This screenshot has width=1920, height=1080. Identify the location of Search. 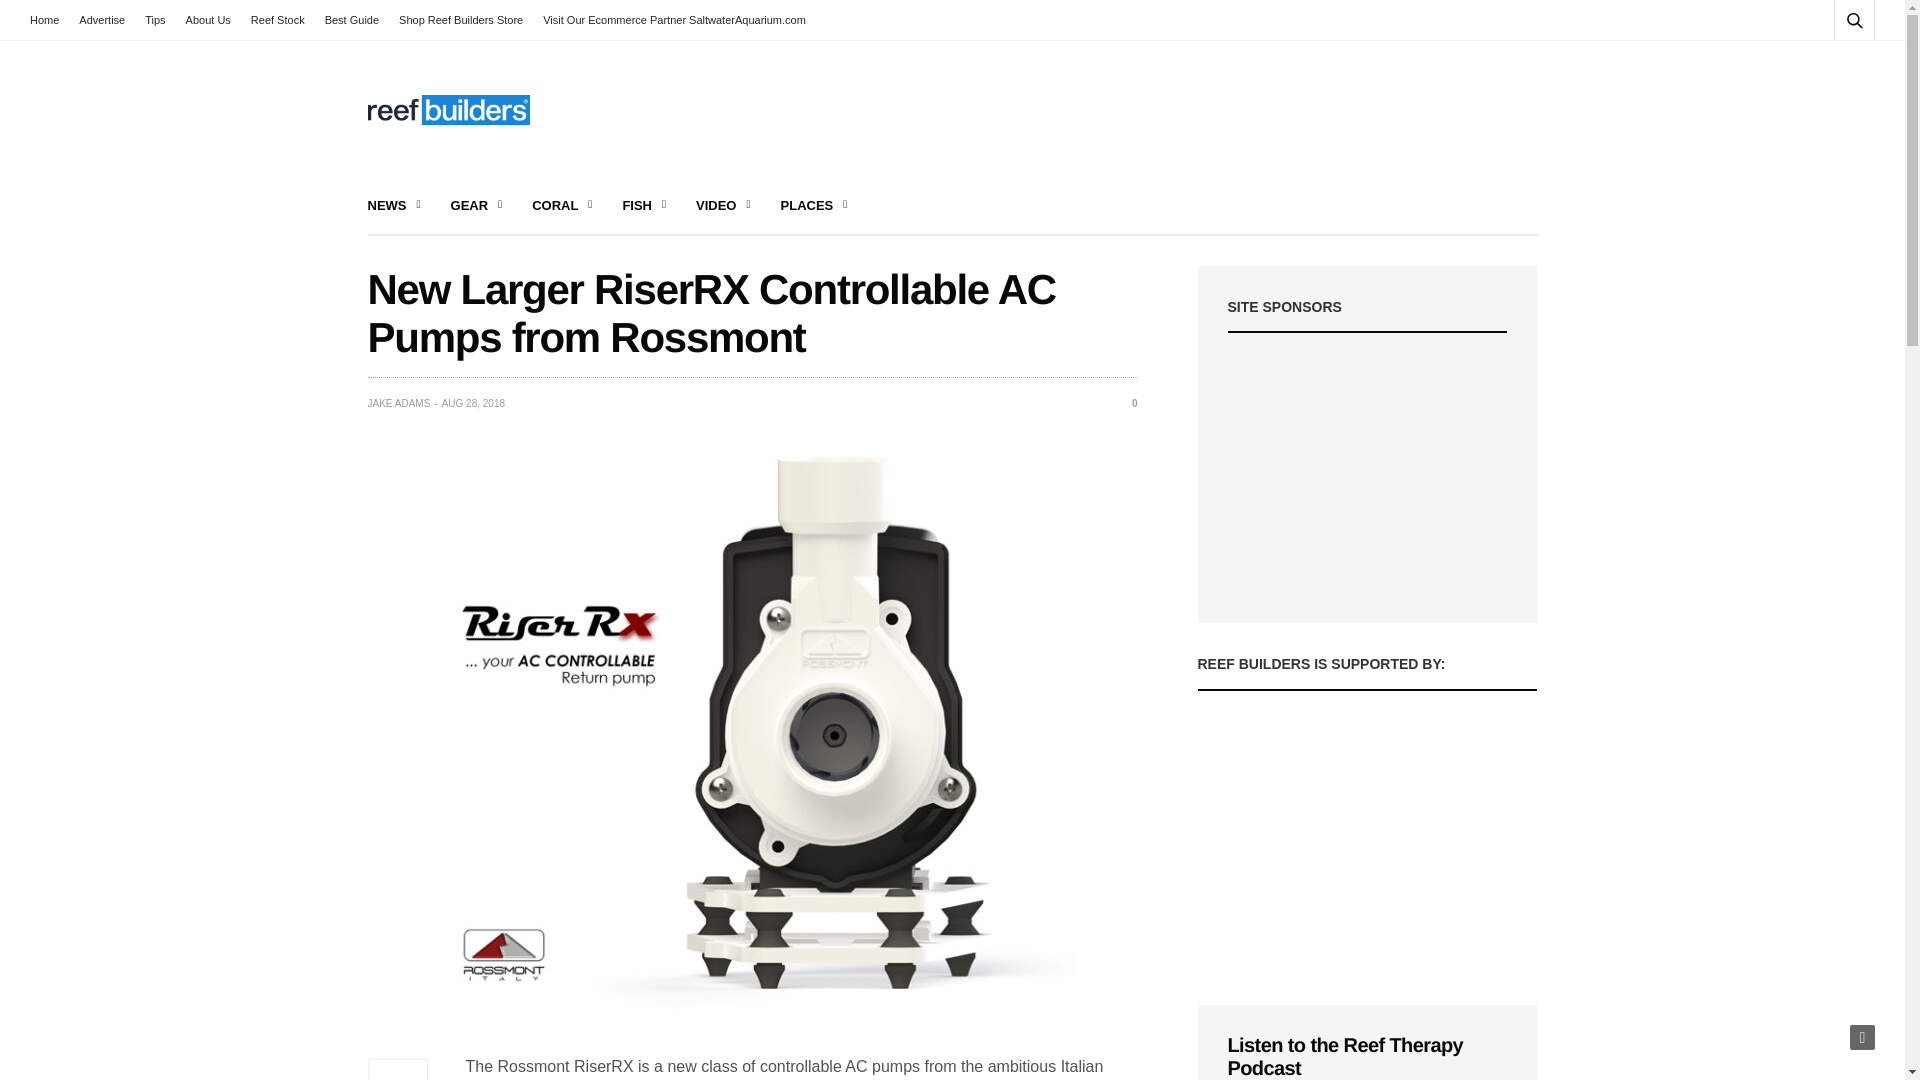
(1827, 68).